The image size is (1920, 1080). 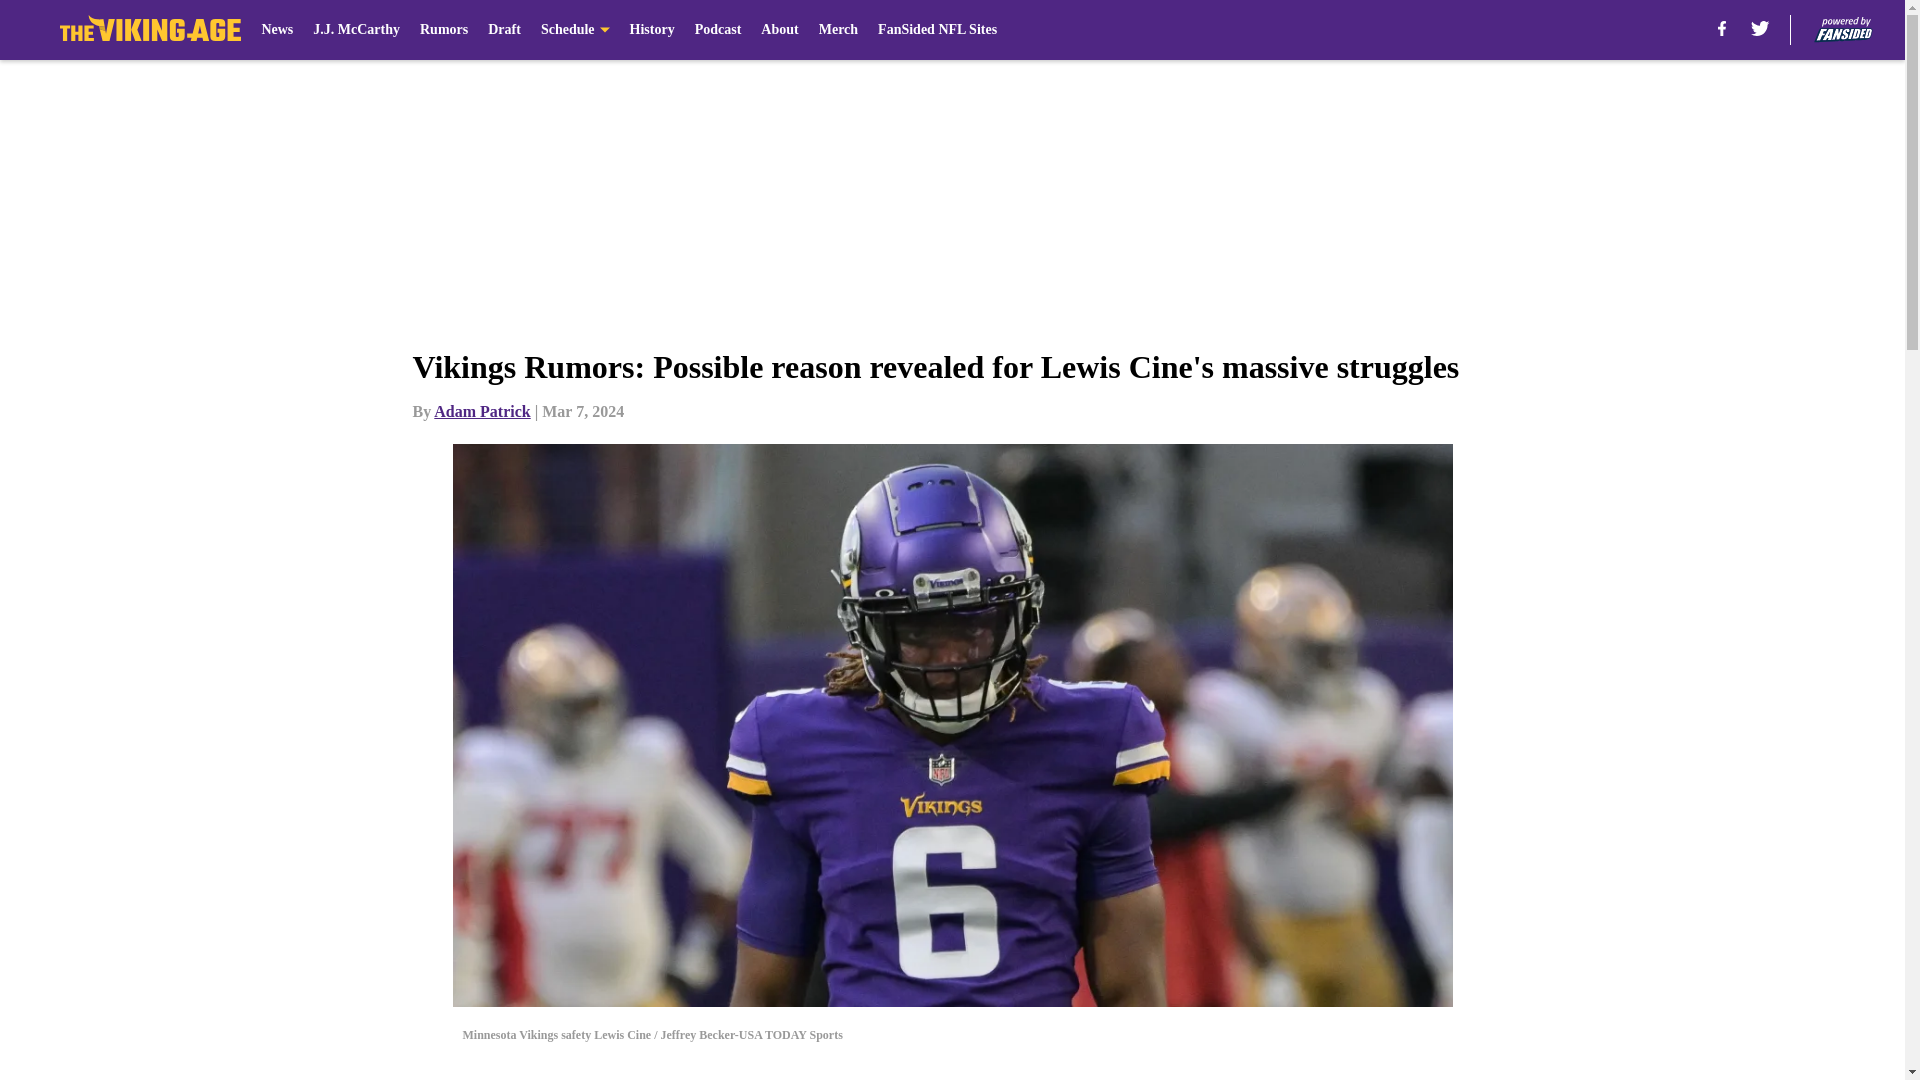 I want to click on J.J. McCarthy, so click(x=356, y=30).